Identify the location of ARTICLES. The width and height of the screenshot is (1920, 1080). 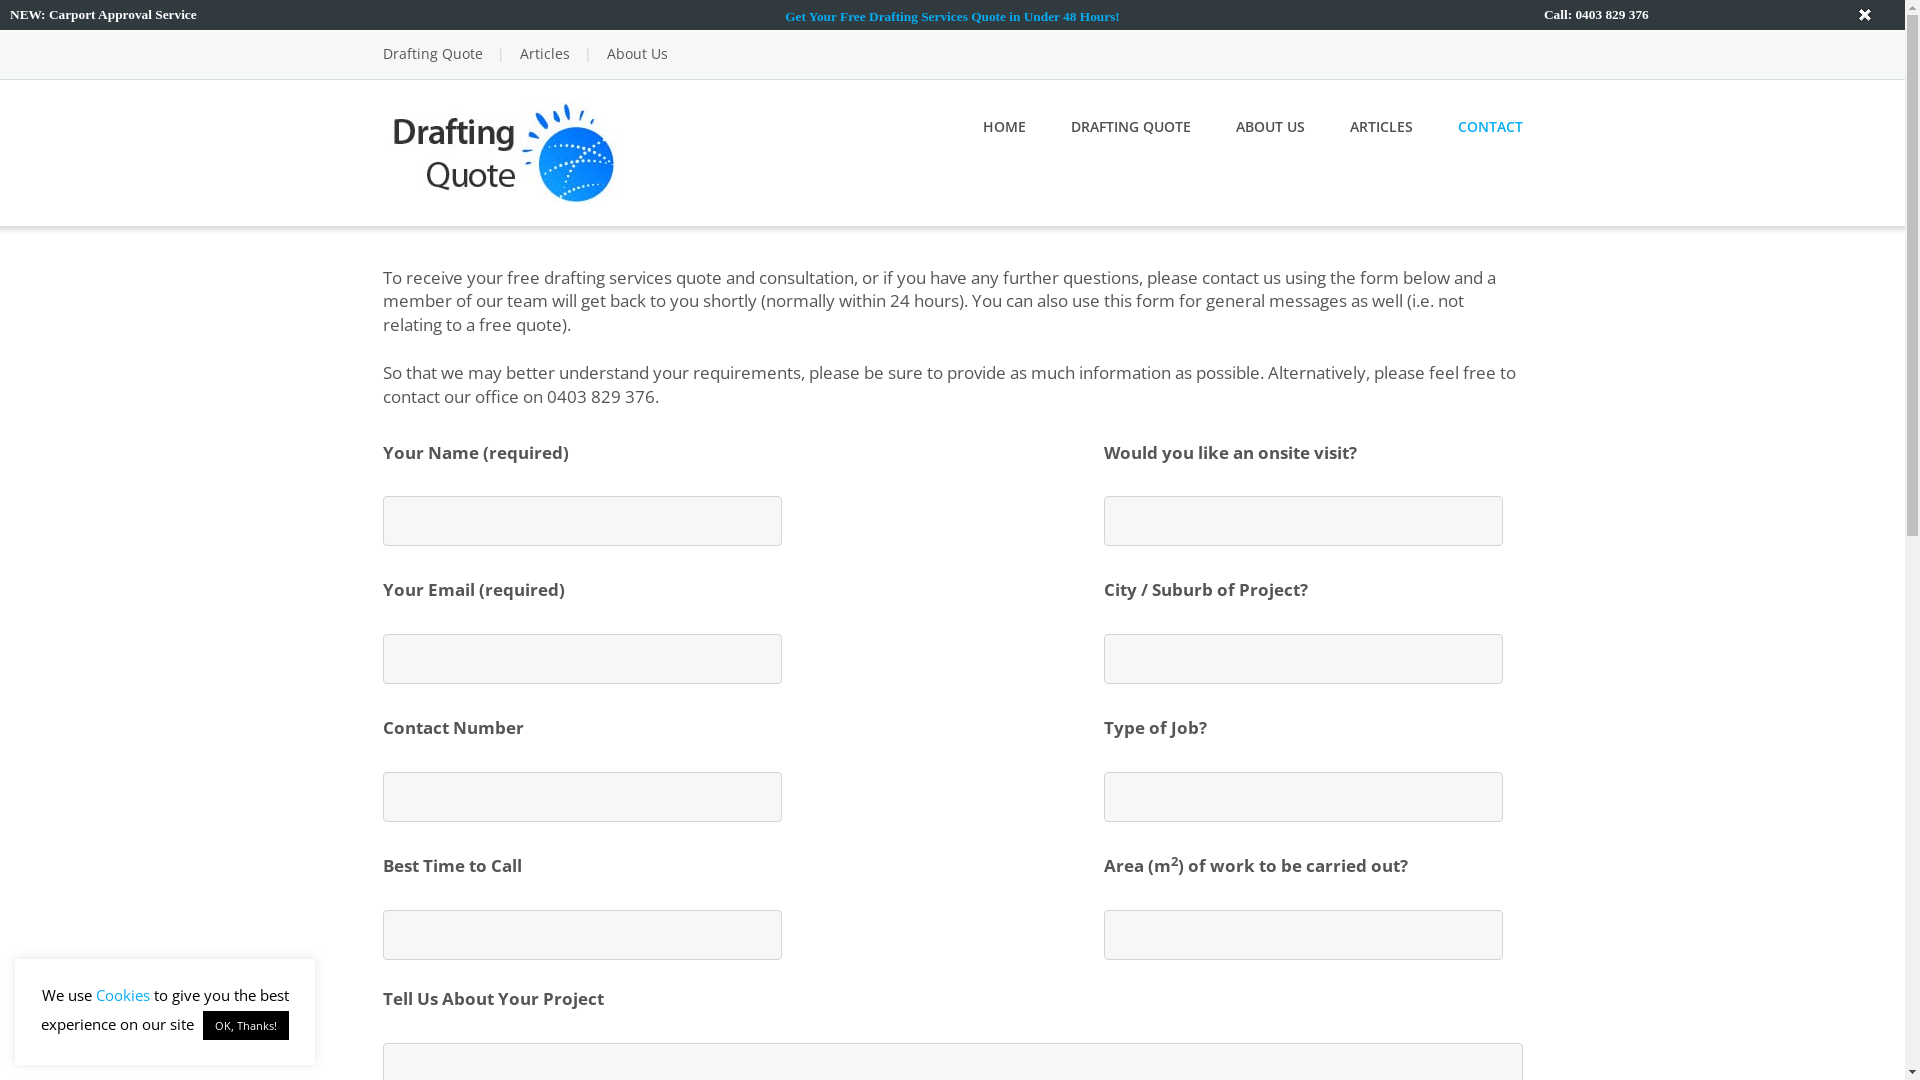
(1382, 127).